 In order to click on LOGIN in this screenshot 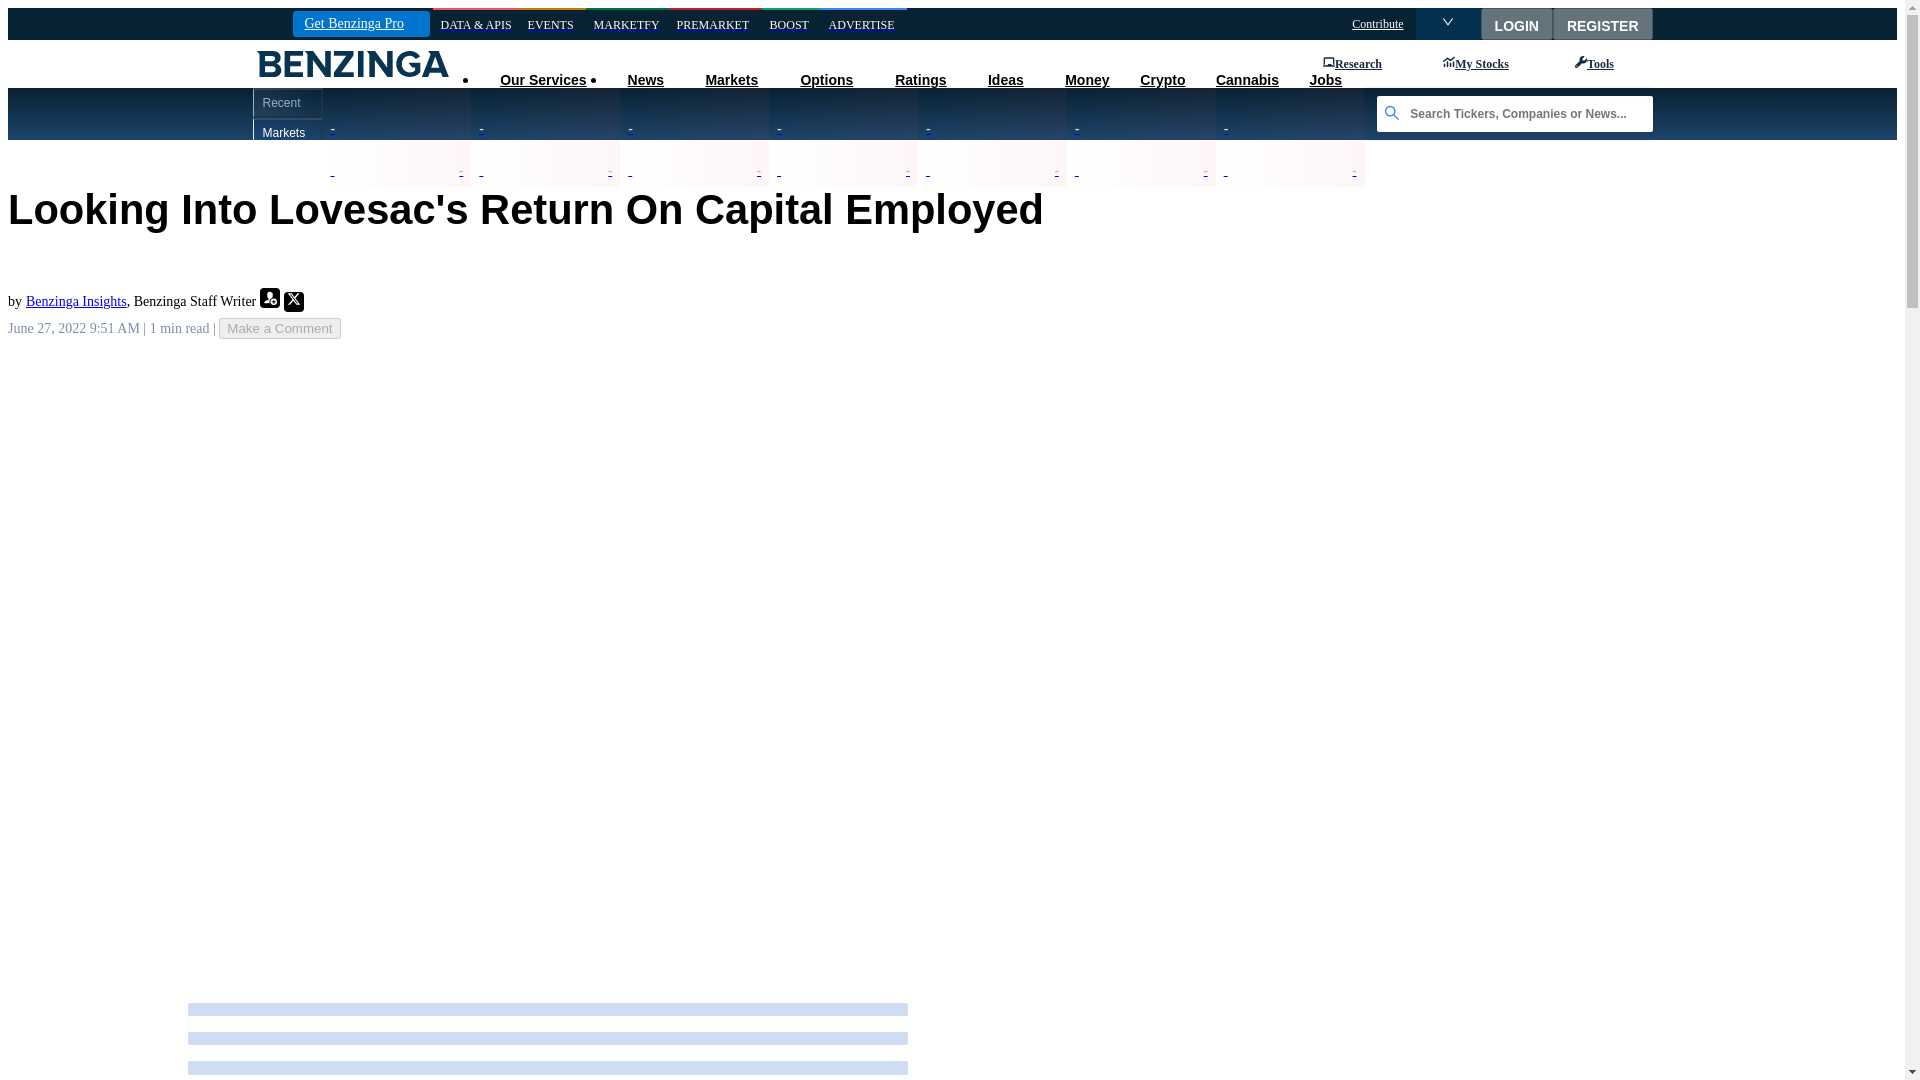, I will do `click(1516, 23)`.